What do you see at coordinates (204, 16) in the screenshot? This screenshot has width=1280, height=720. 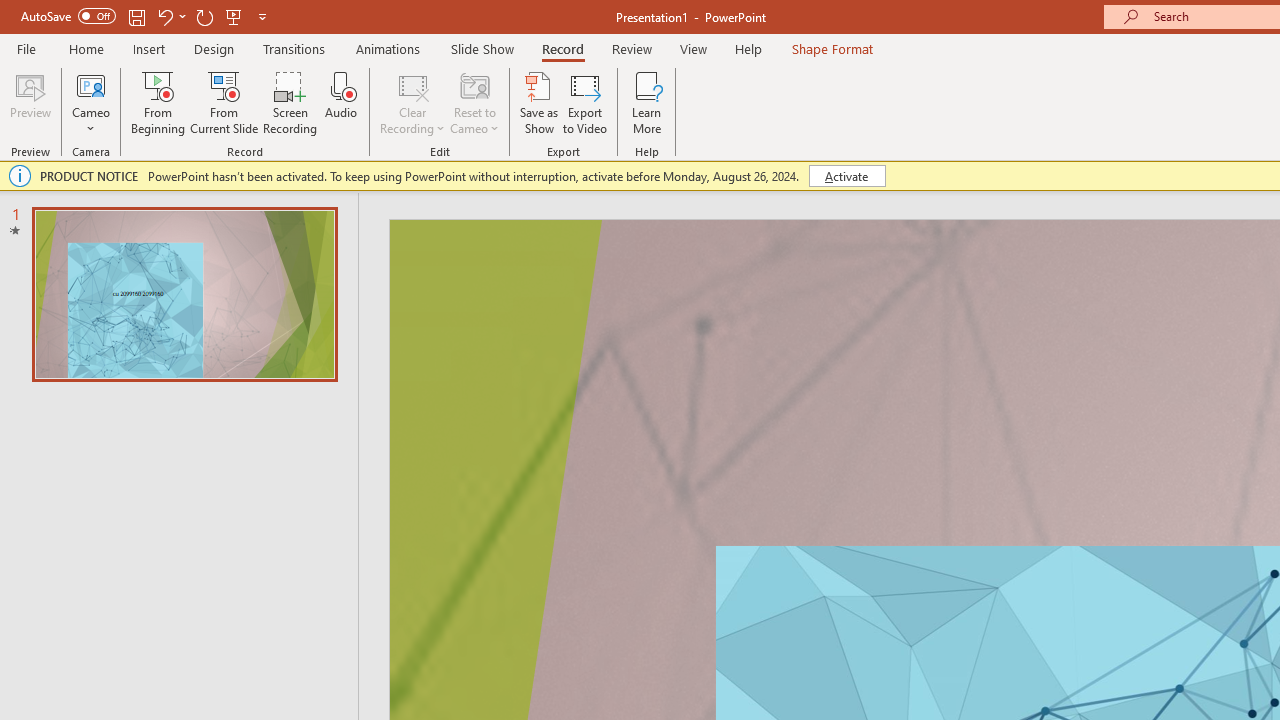 I see `Redo` at bounding box center [204, 16].